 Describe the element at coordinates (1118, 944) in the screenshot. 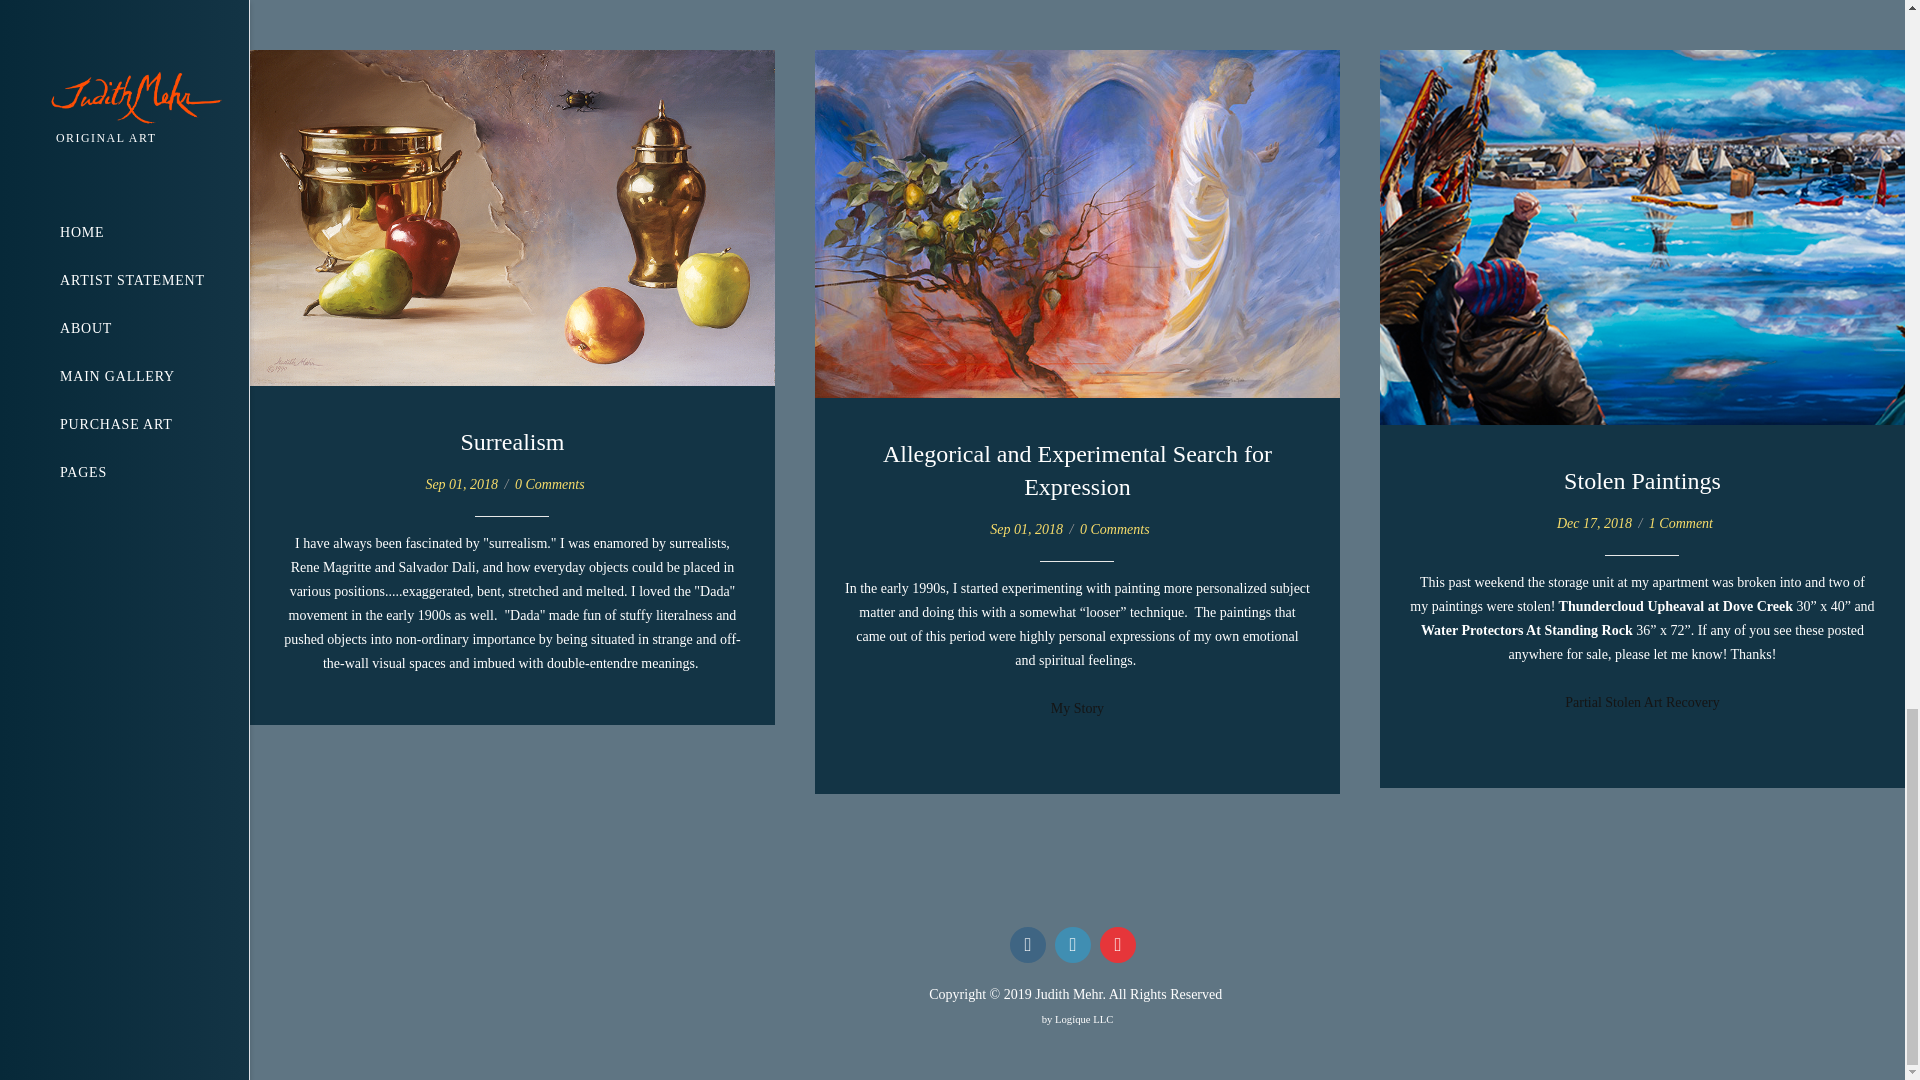

I see `Pinterest` at that location.